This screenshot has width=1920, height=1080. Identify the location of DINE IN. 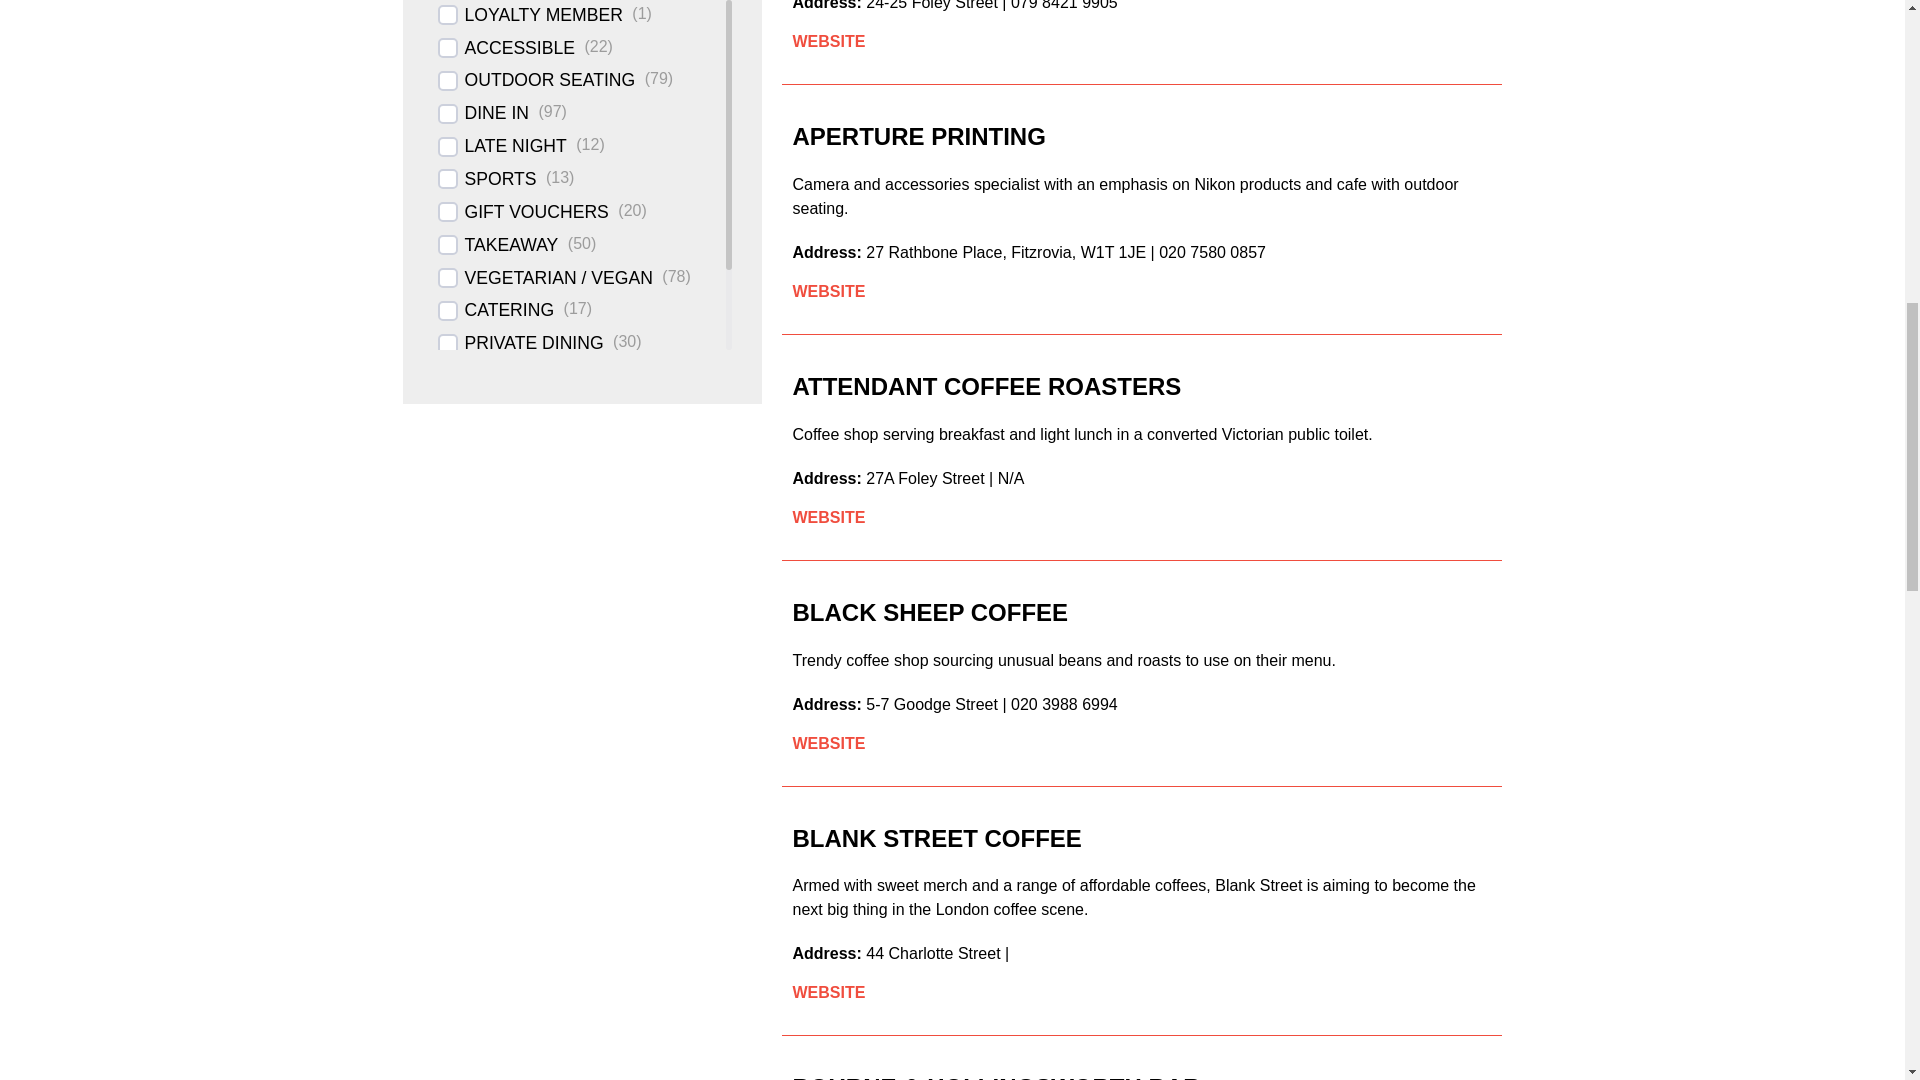
(496, 116).